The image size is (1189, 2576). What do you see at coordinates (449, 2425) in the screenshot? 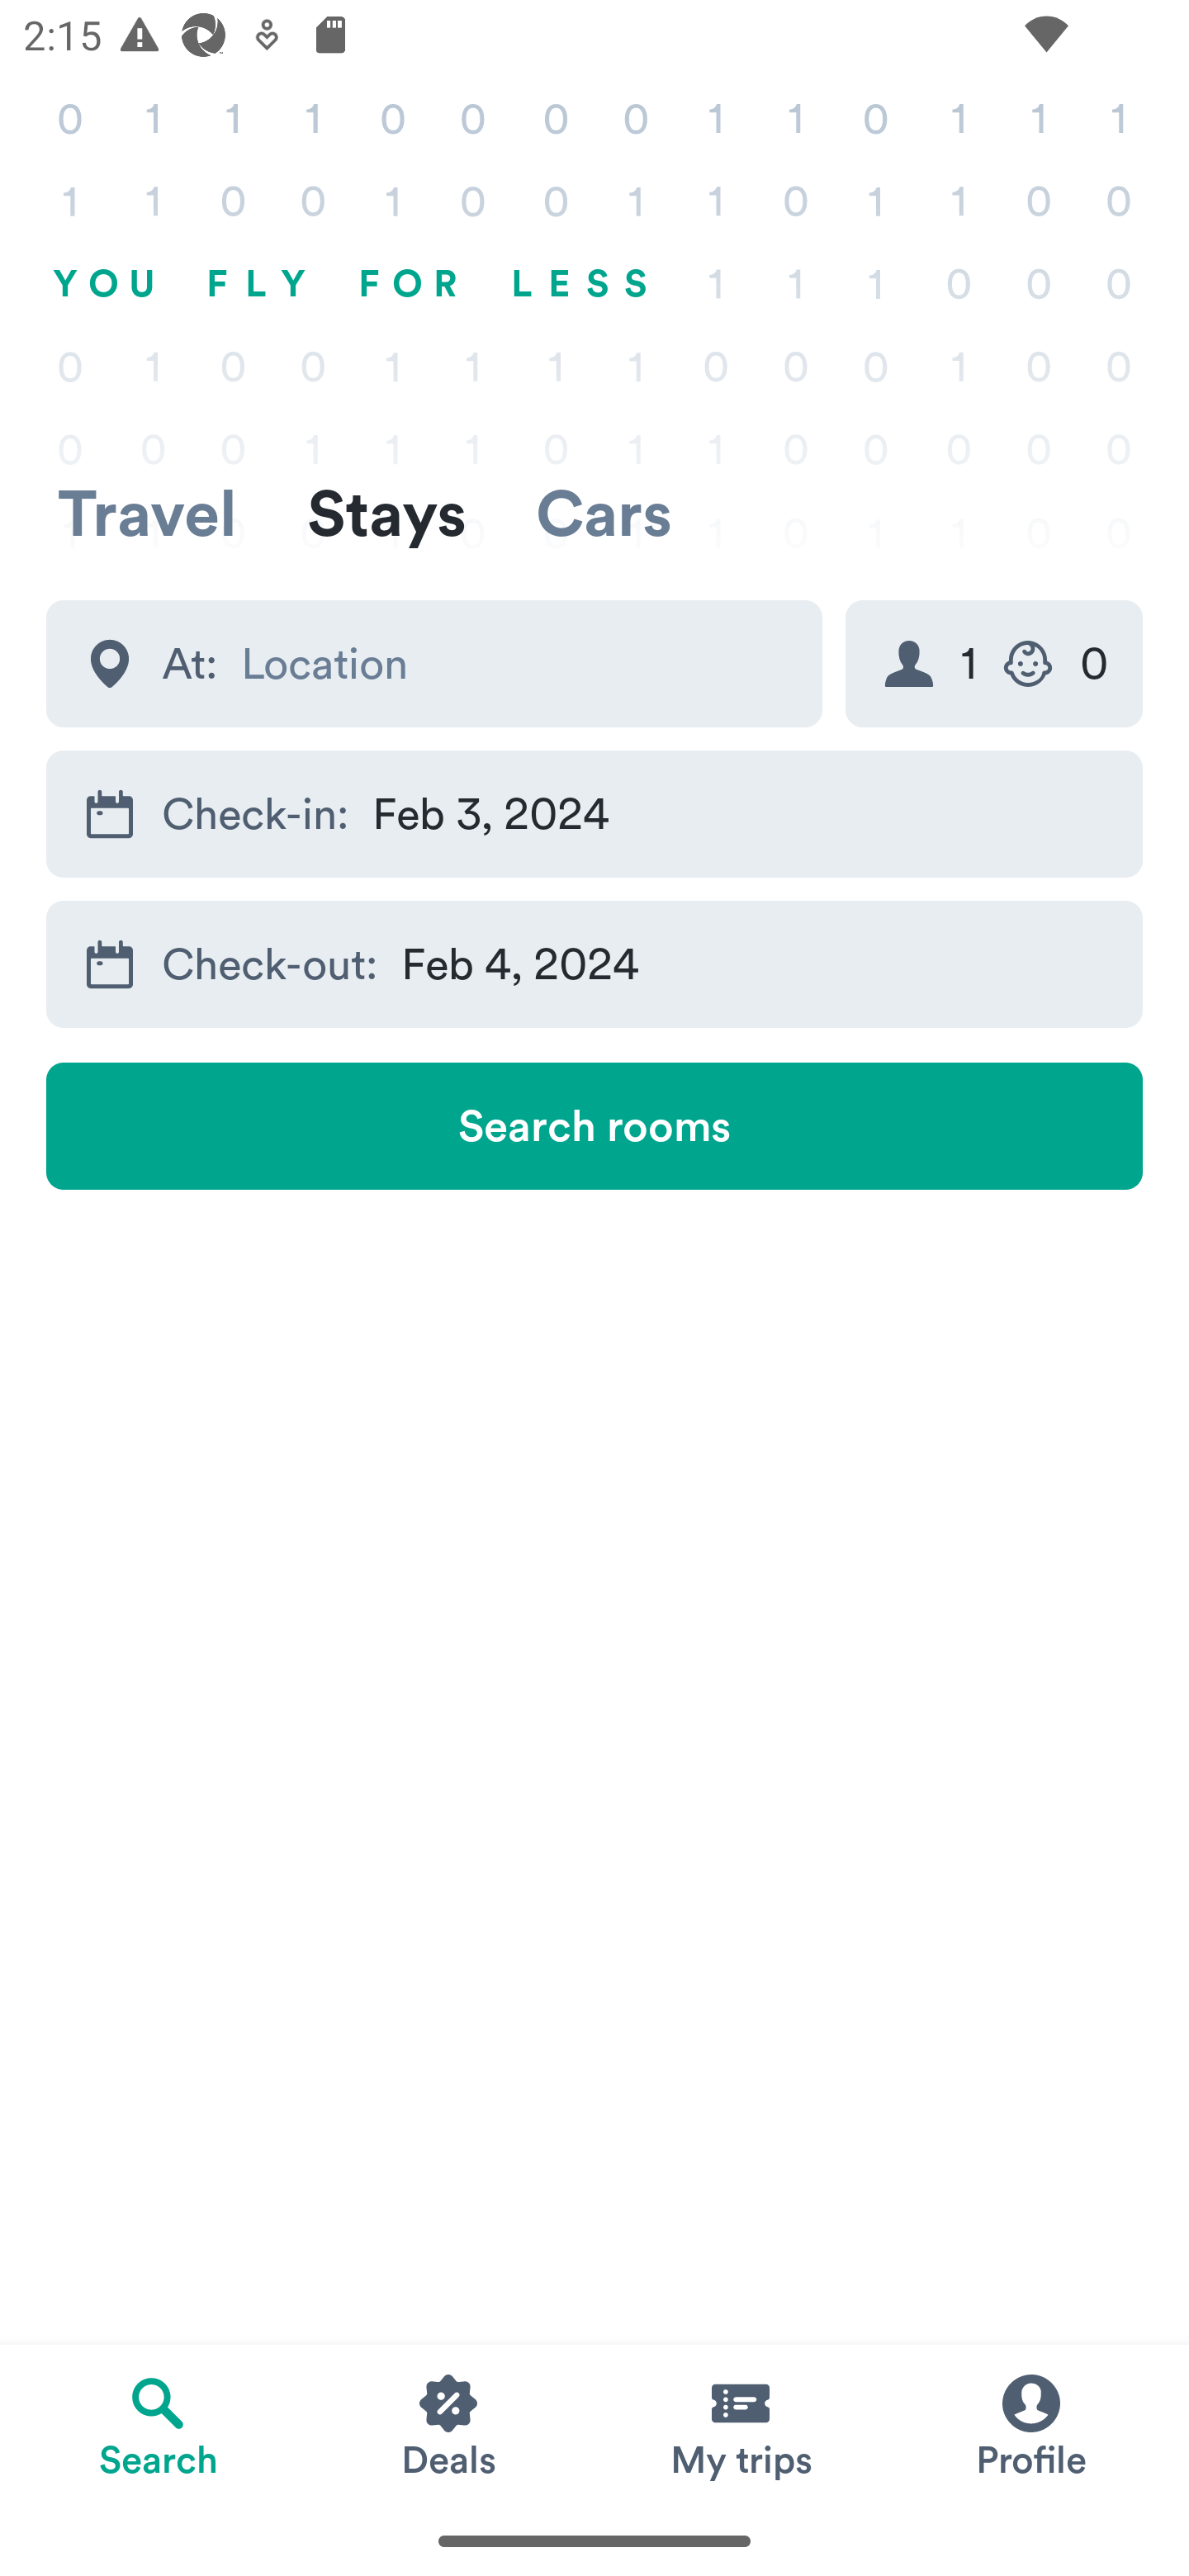
I see `Deals` at bounding box center [449, 2425].